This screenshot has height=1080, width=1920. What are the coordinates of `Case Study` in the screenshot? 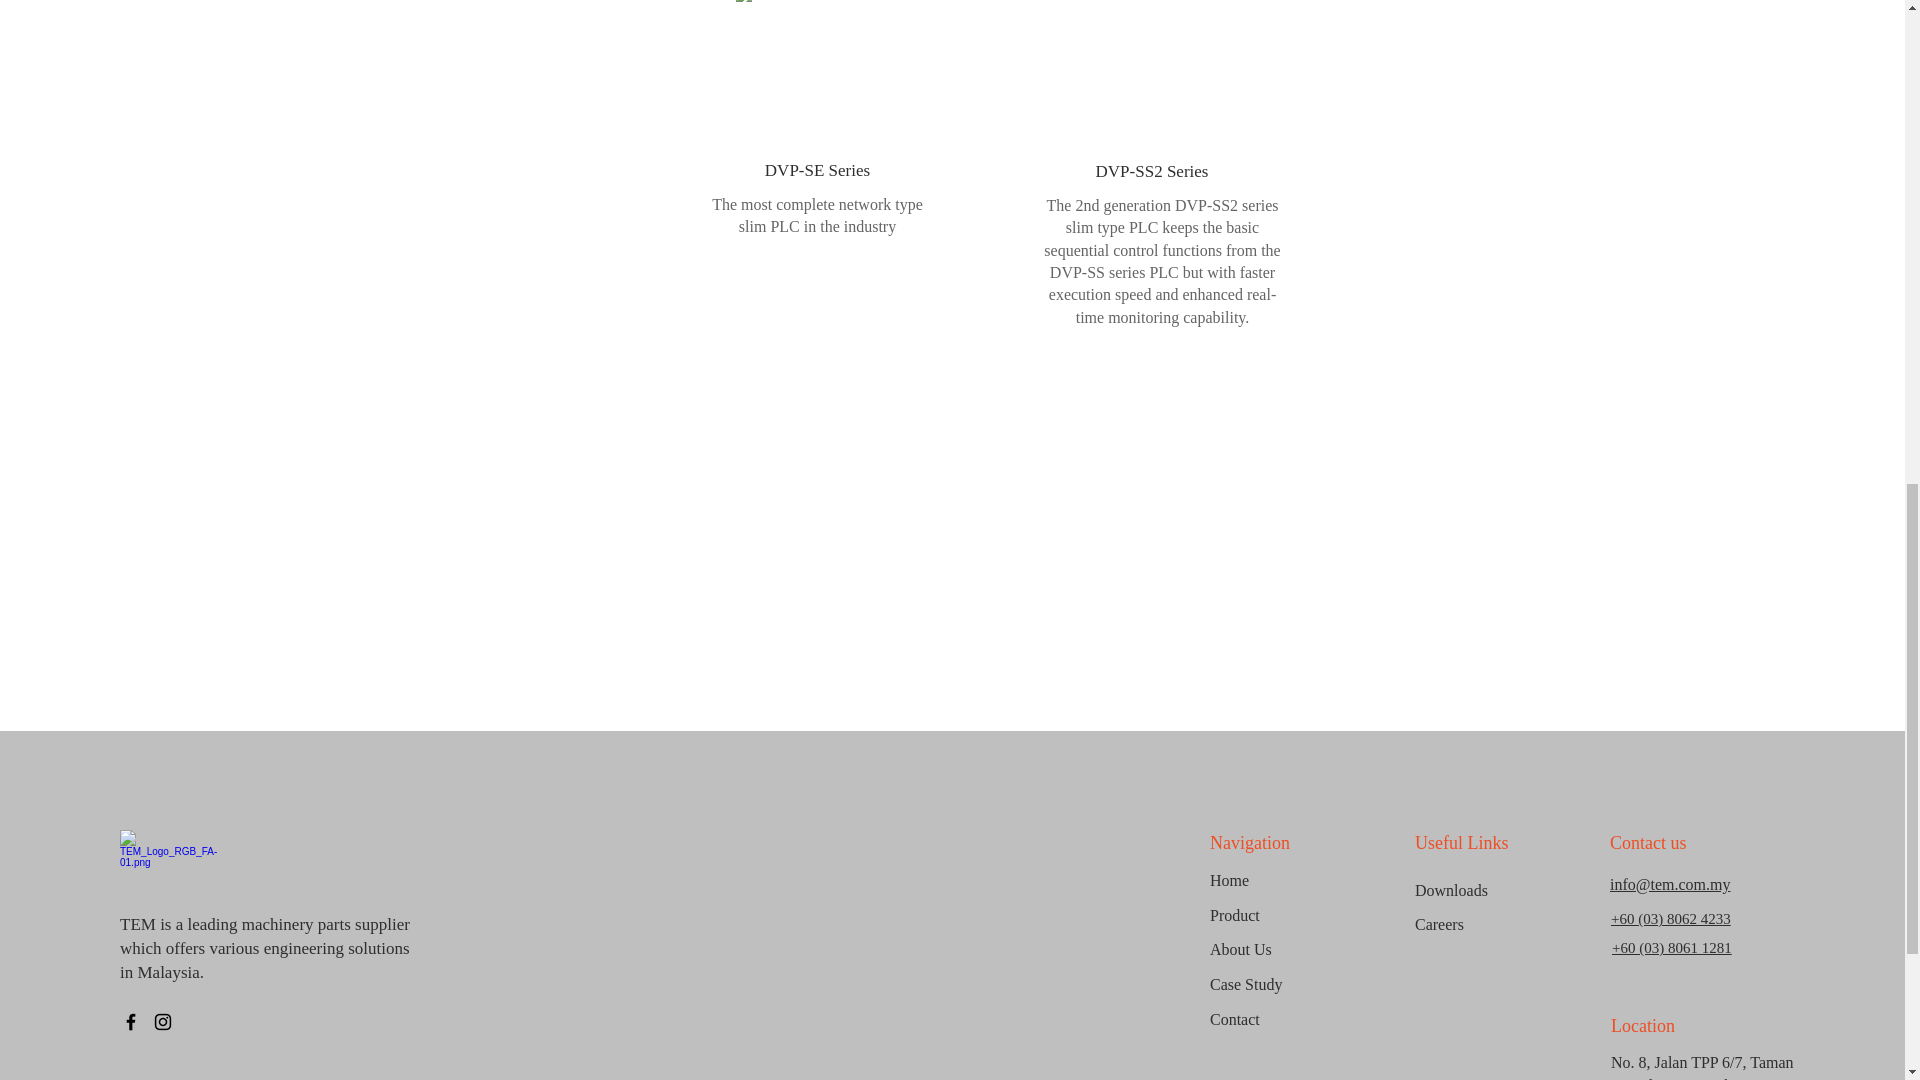 It's located at (1280, 985).